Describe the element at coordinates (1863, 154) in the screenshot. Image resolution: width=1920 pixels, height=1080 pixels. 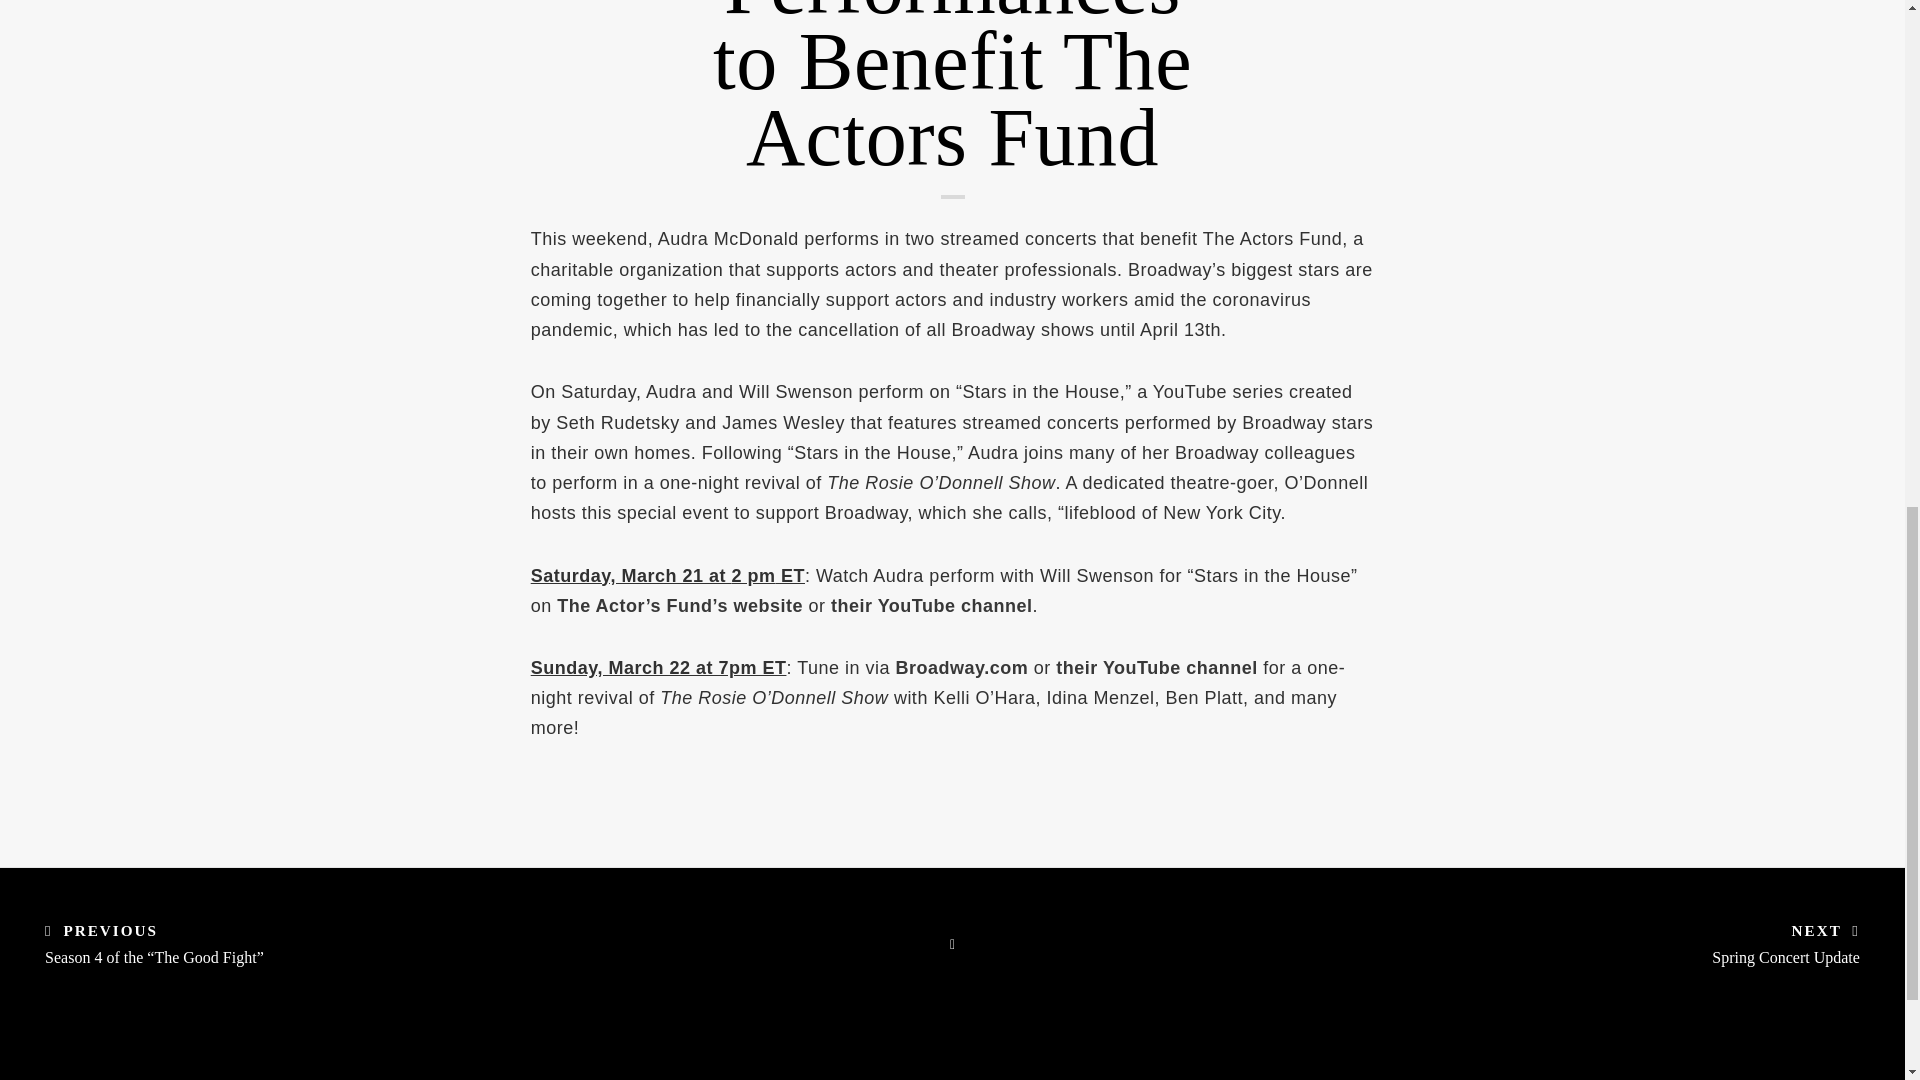
I see `Back to the top` at that location.